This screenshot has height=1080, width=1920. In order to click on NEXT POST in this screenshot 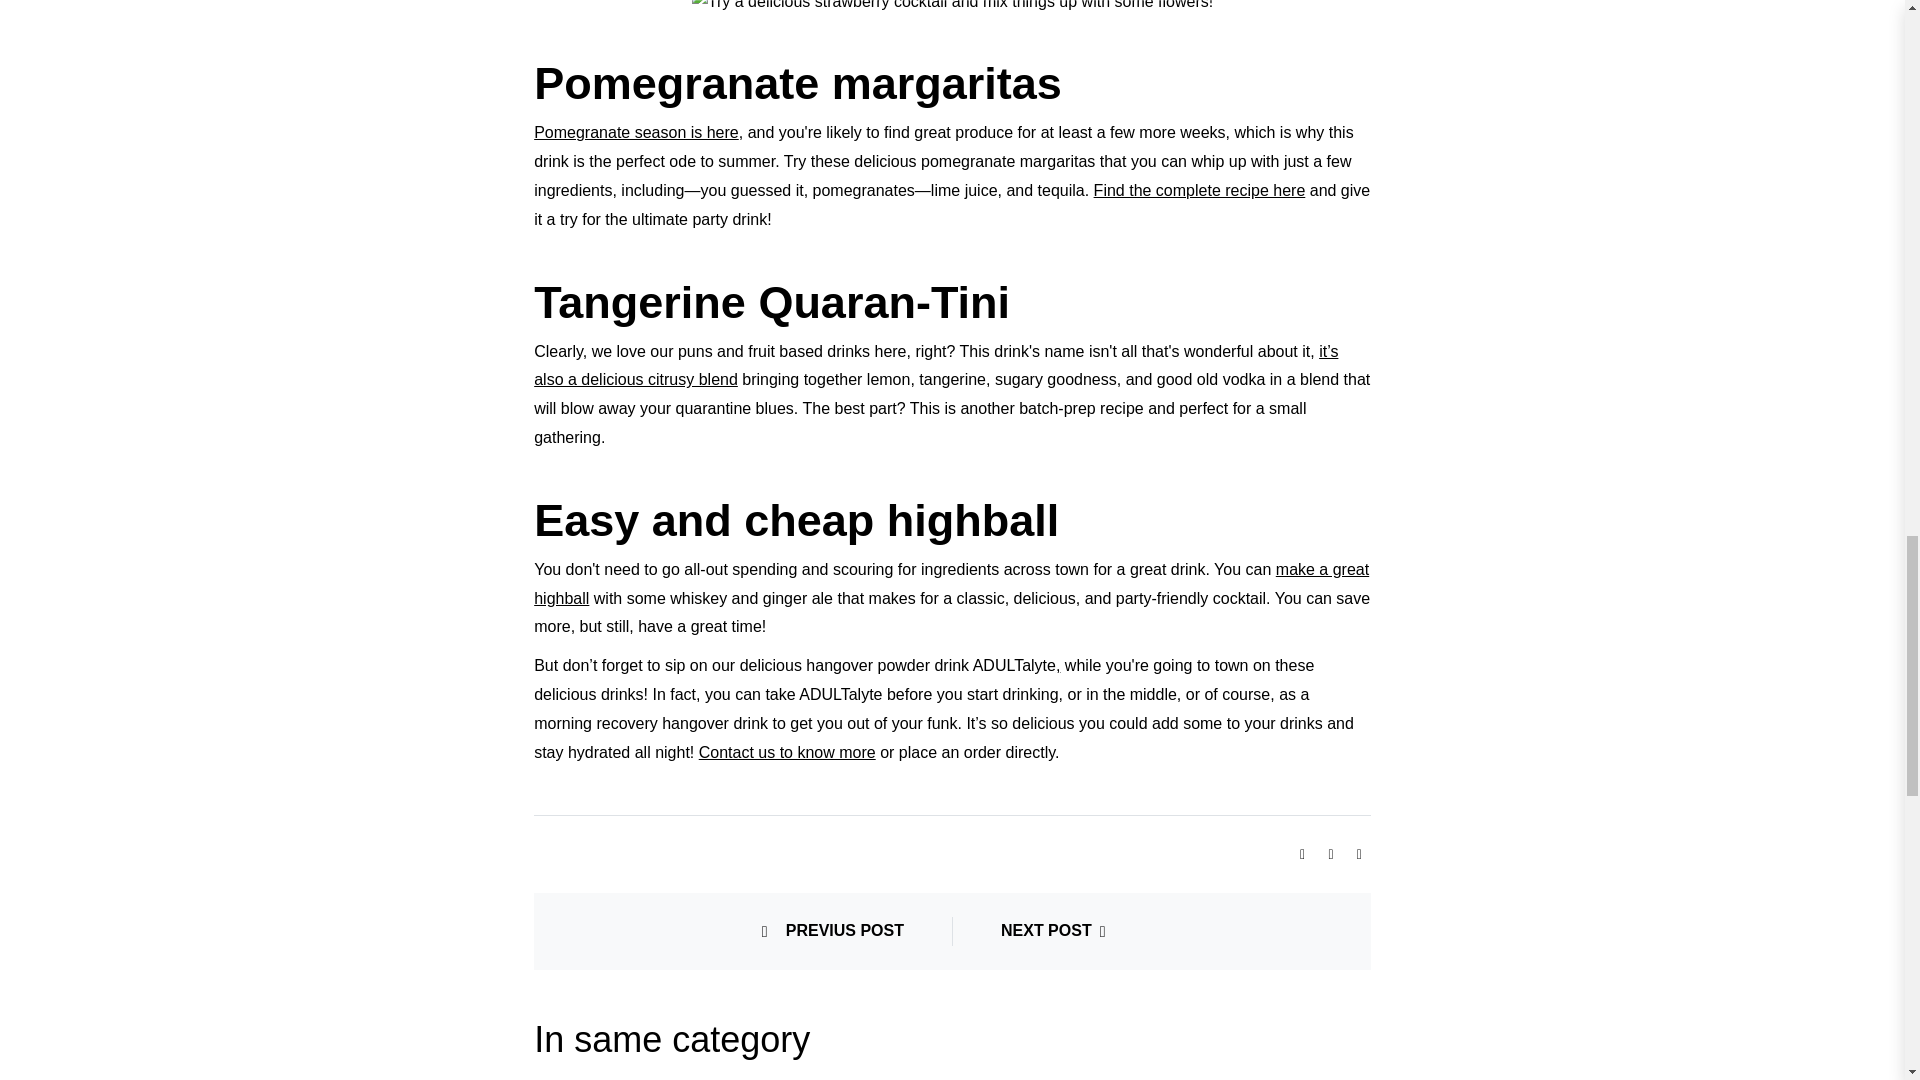, I will do `click(1058, 931)`.